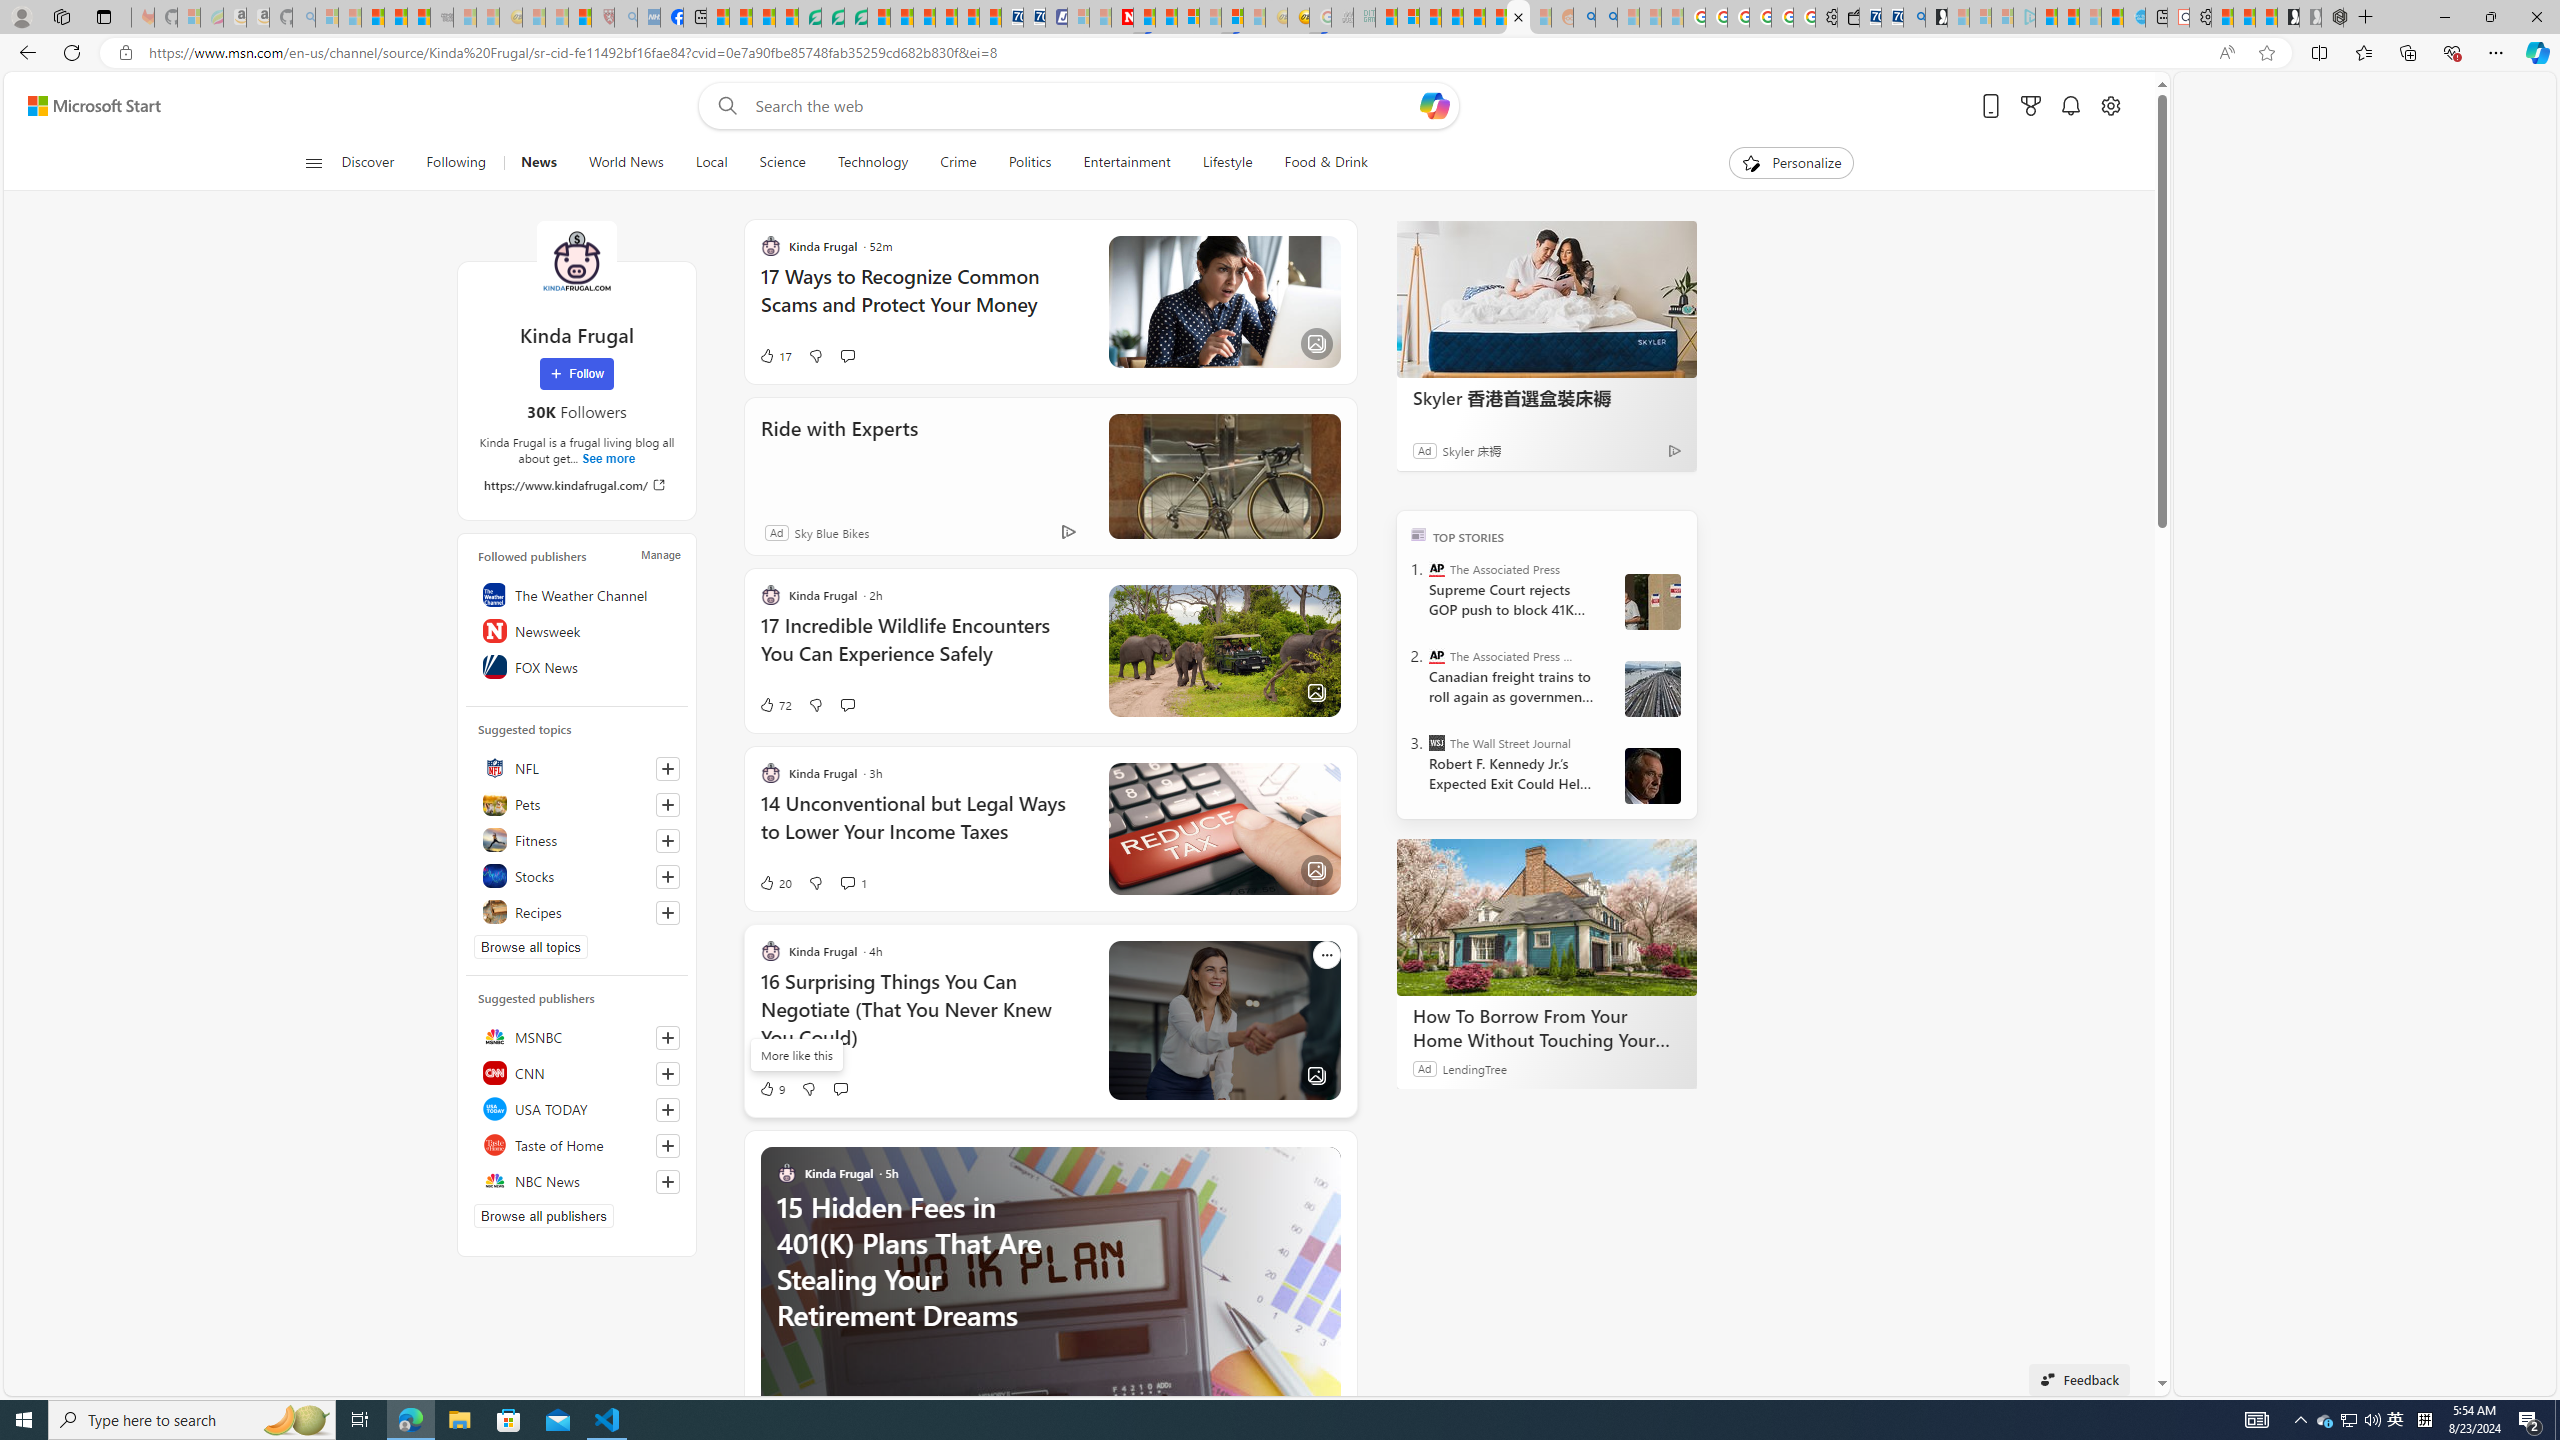  Describe the element at coordinates (455, 163) in the screenshot. I see `Following` at that location.